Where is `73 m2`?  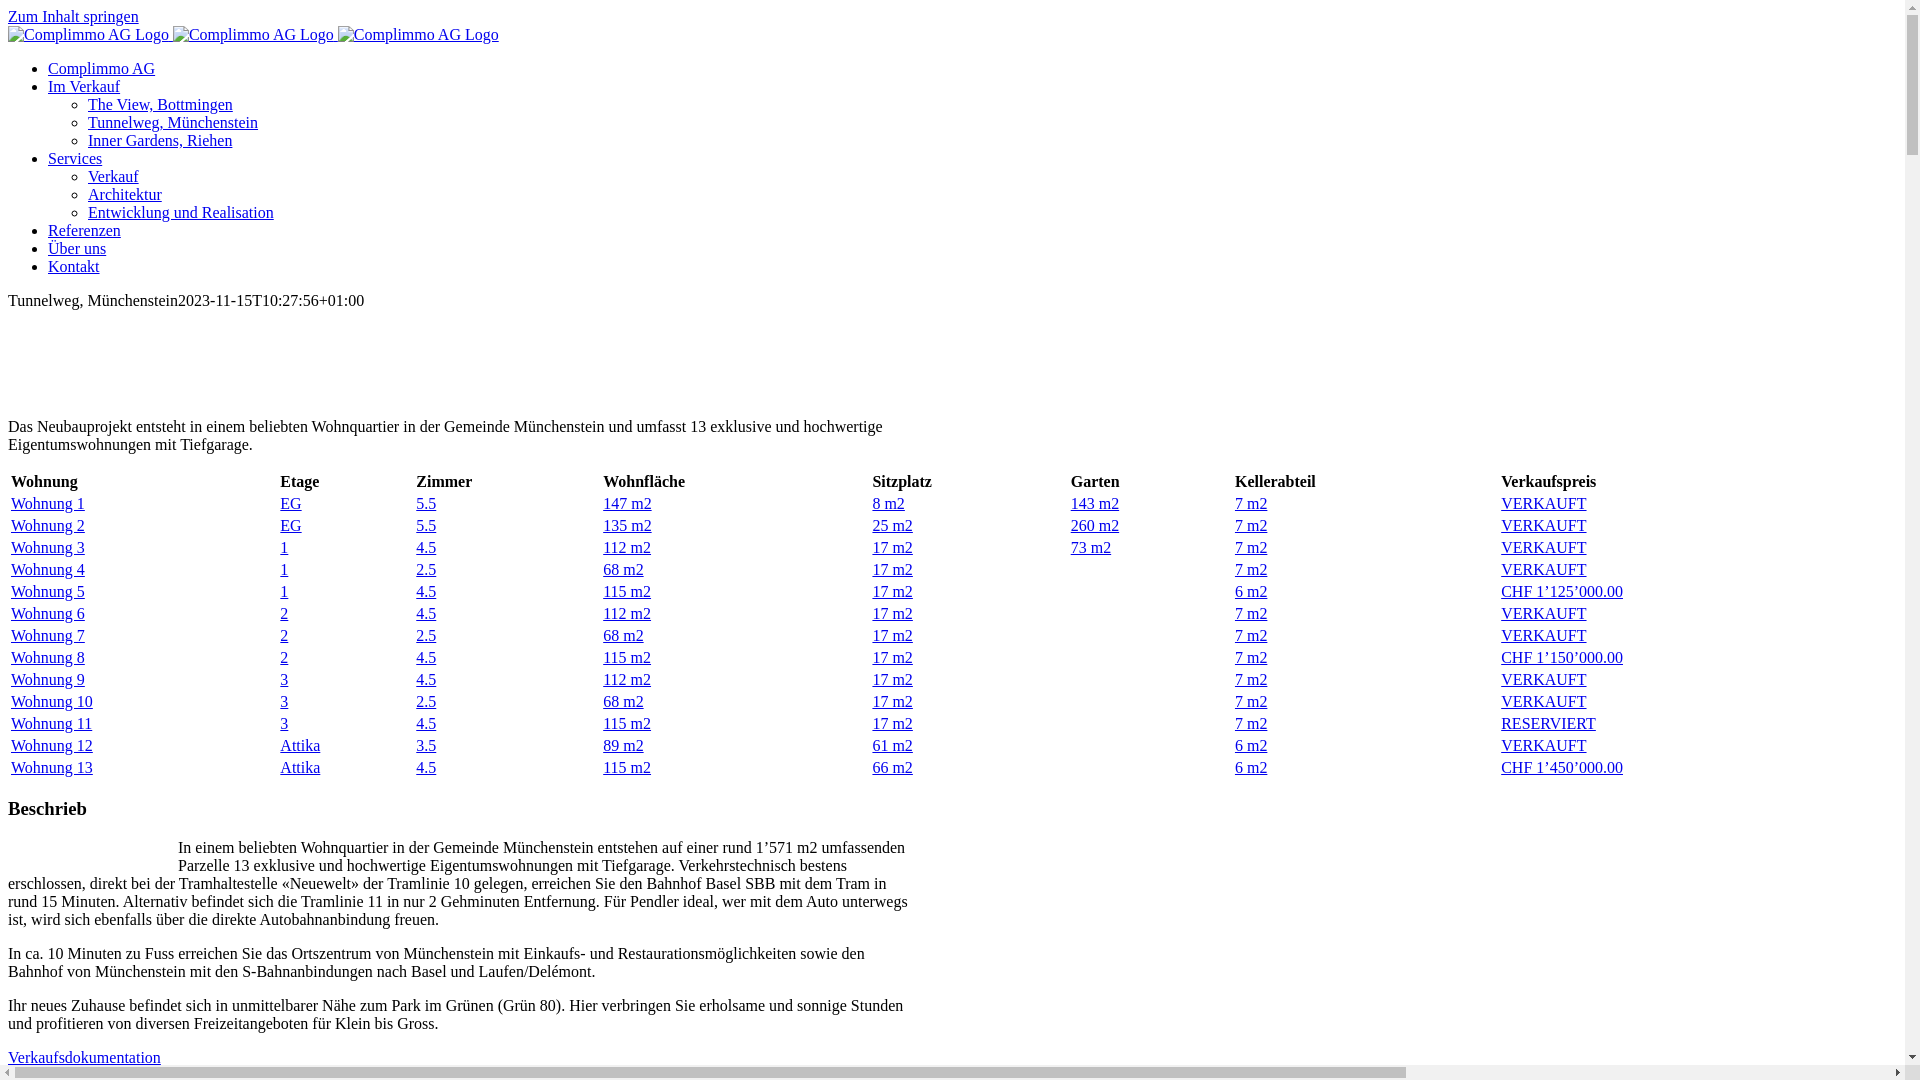 73 m2 is located at coordinates (1091, 548).